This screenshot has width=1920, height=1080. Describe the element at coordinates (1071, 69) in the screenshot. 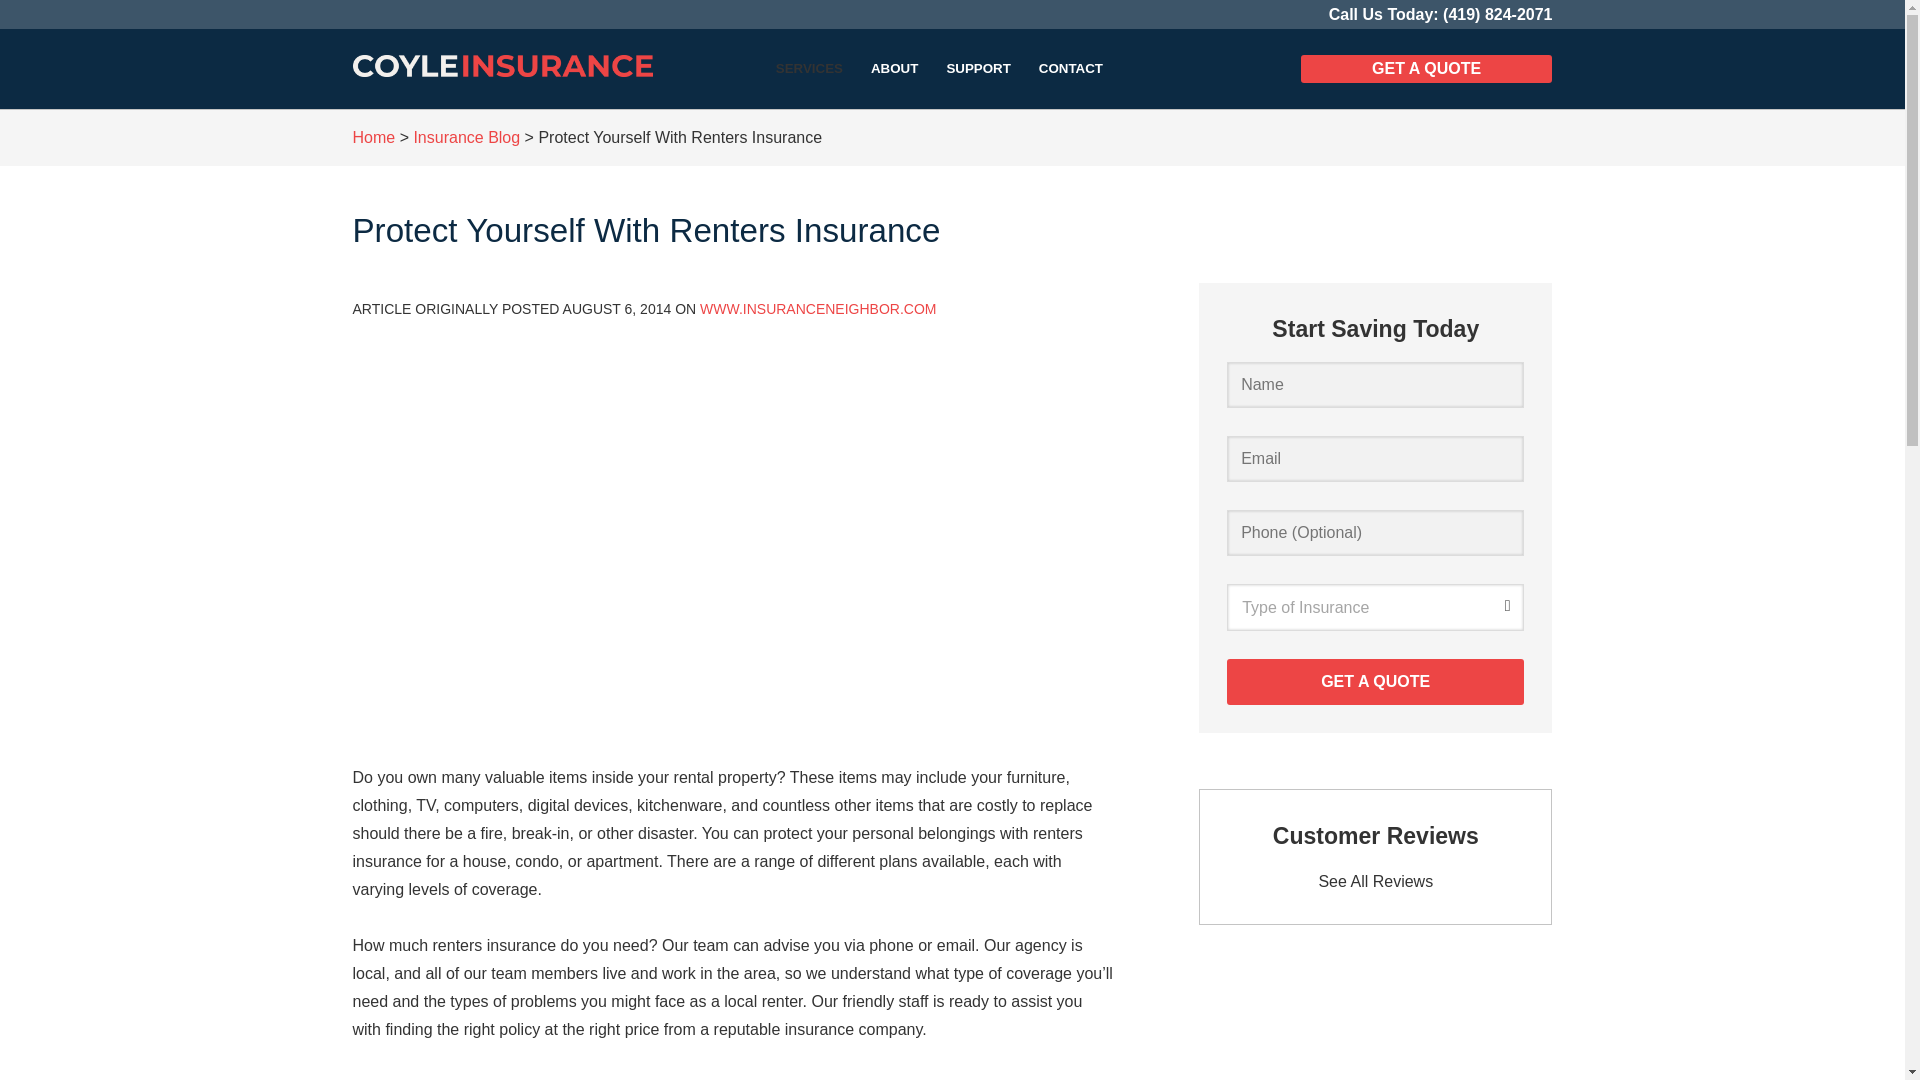

I see `CONTACT` at that location.